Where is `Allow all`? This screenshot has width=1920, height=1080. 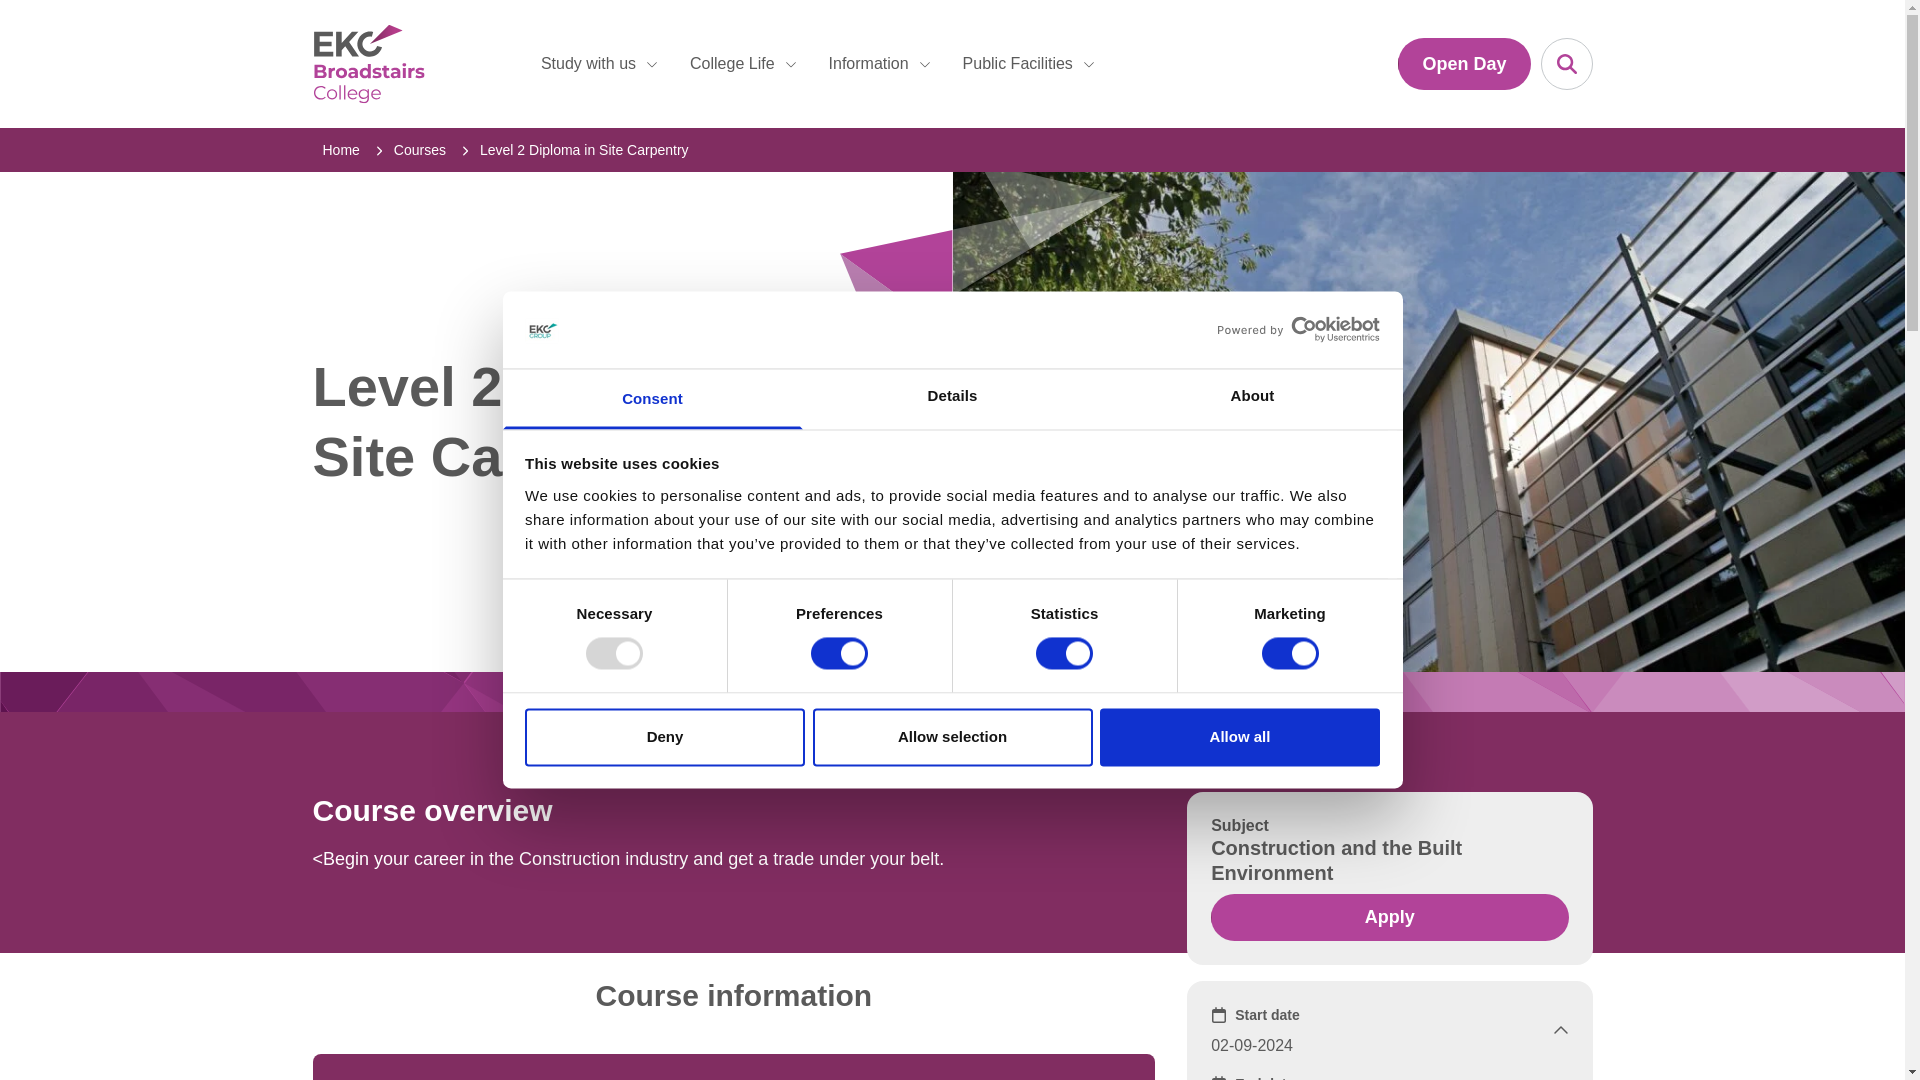
Allow all is located at coordinates (1240, 736).